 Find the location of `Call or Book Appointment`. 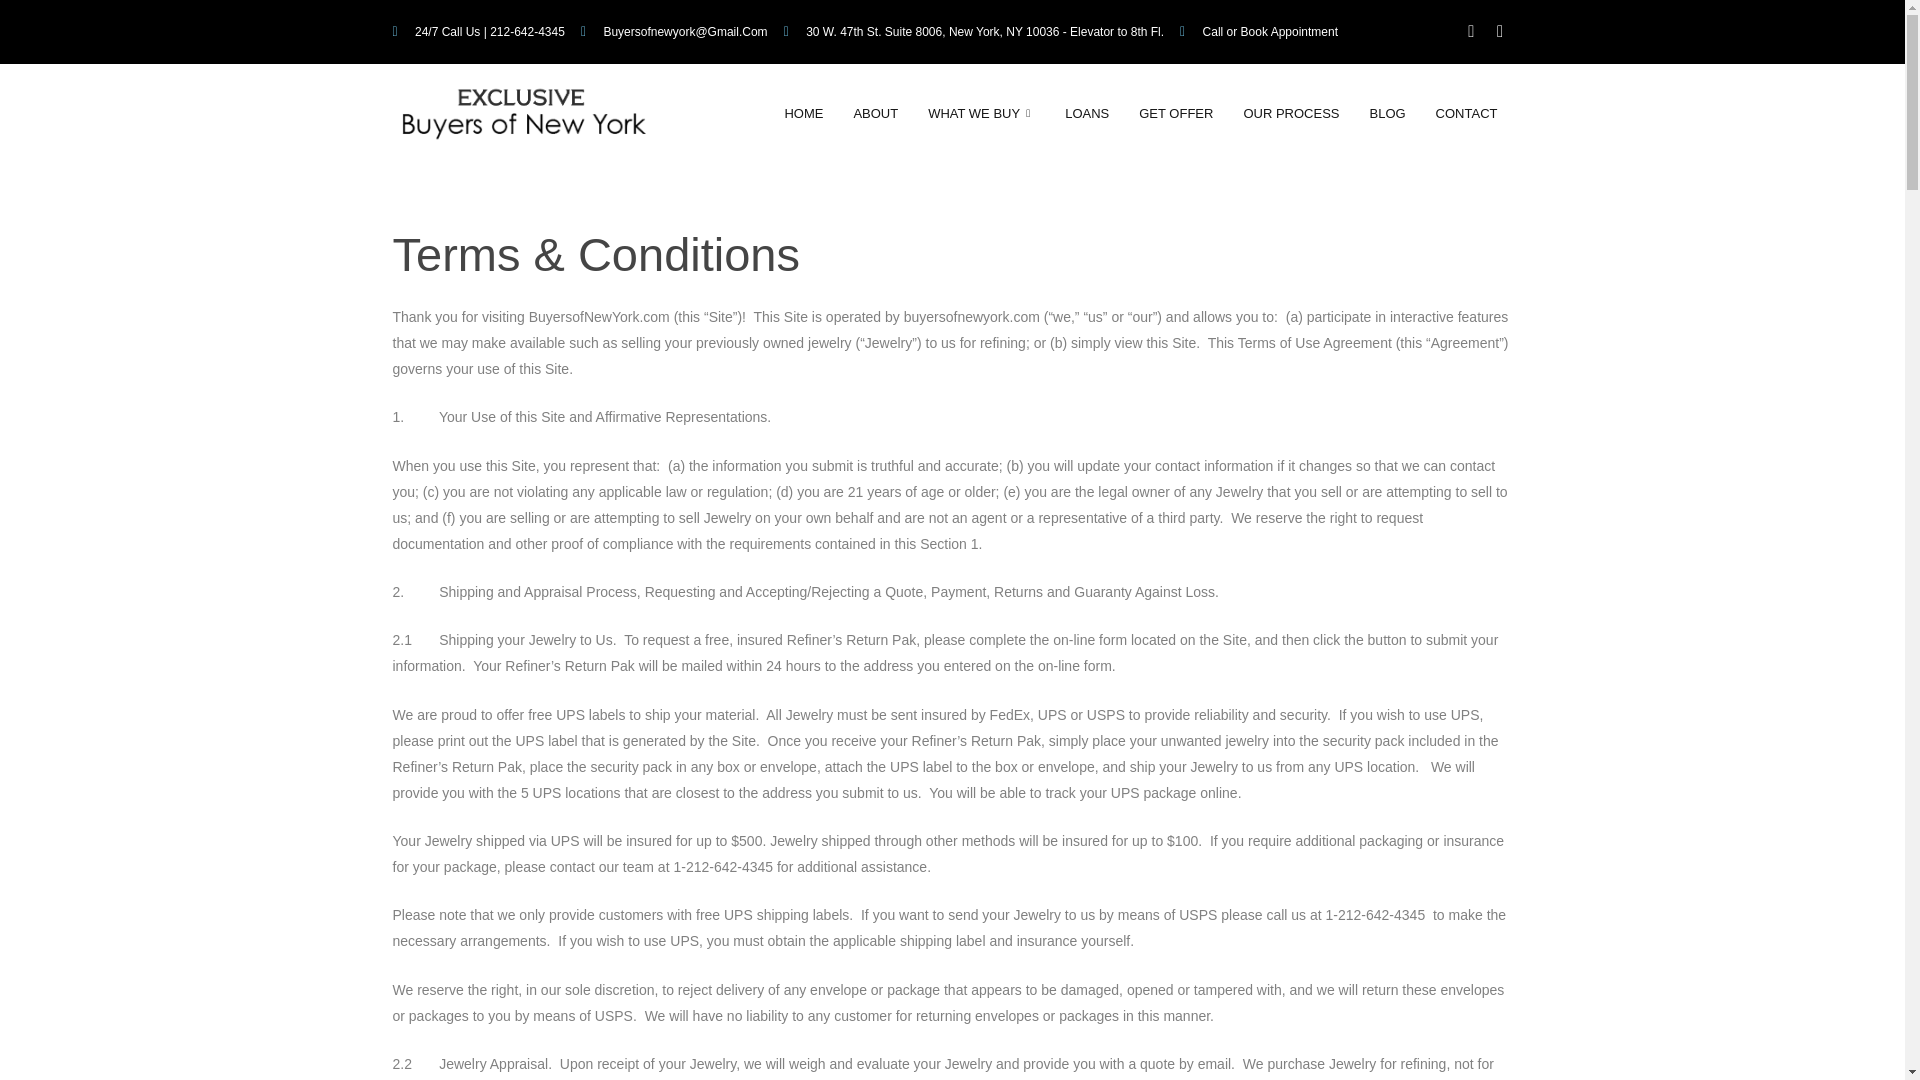

Call or Book Appointment is located at coordinates (1259, 32).